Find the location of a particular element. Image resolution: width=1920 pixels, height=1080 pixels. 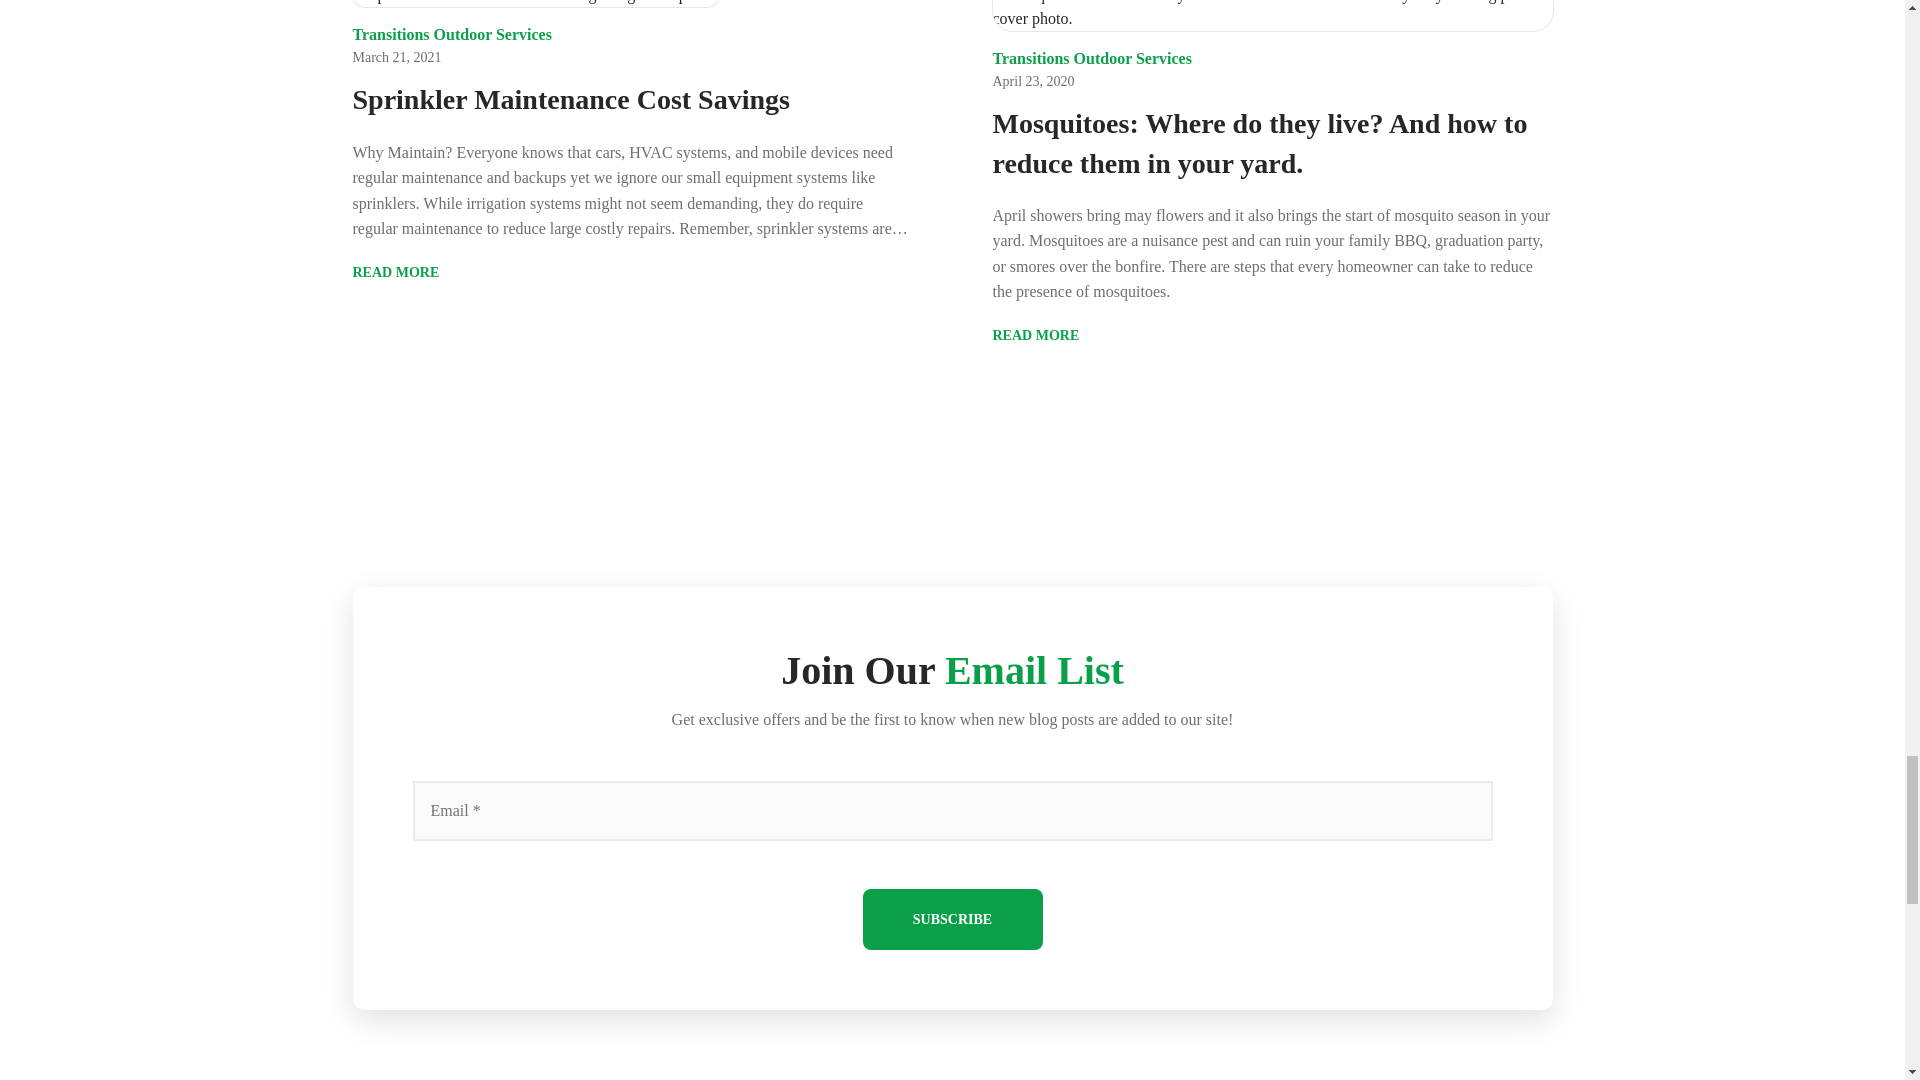

Sprinkler Maintenance Cost Savings is located at coordinates (632, 98).